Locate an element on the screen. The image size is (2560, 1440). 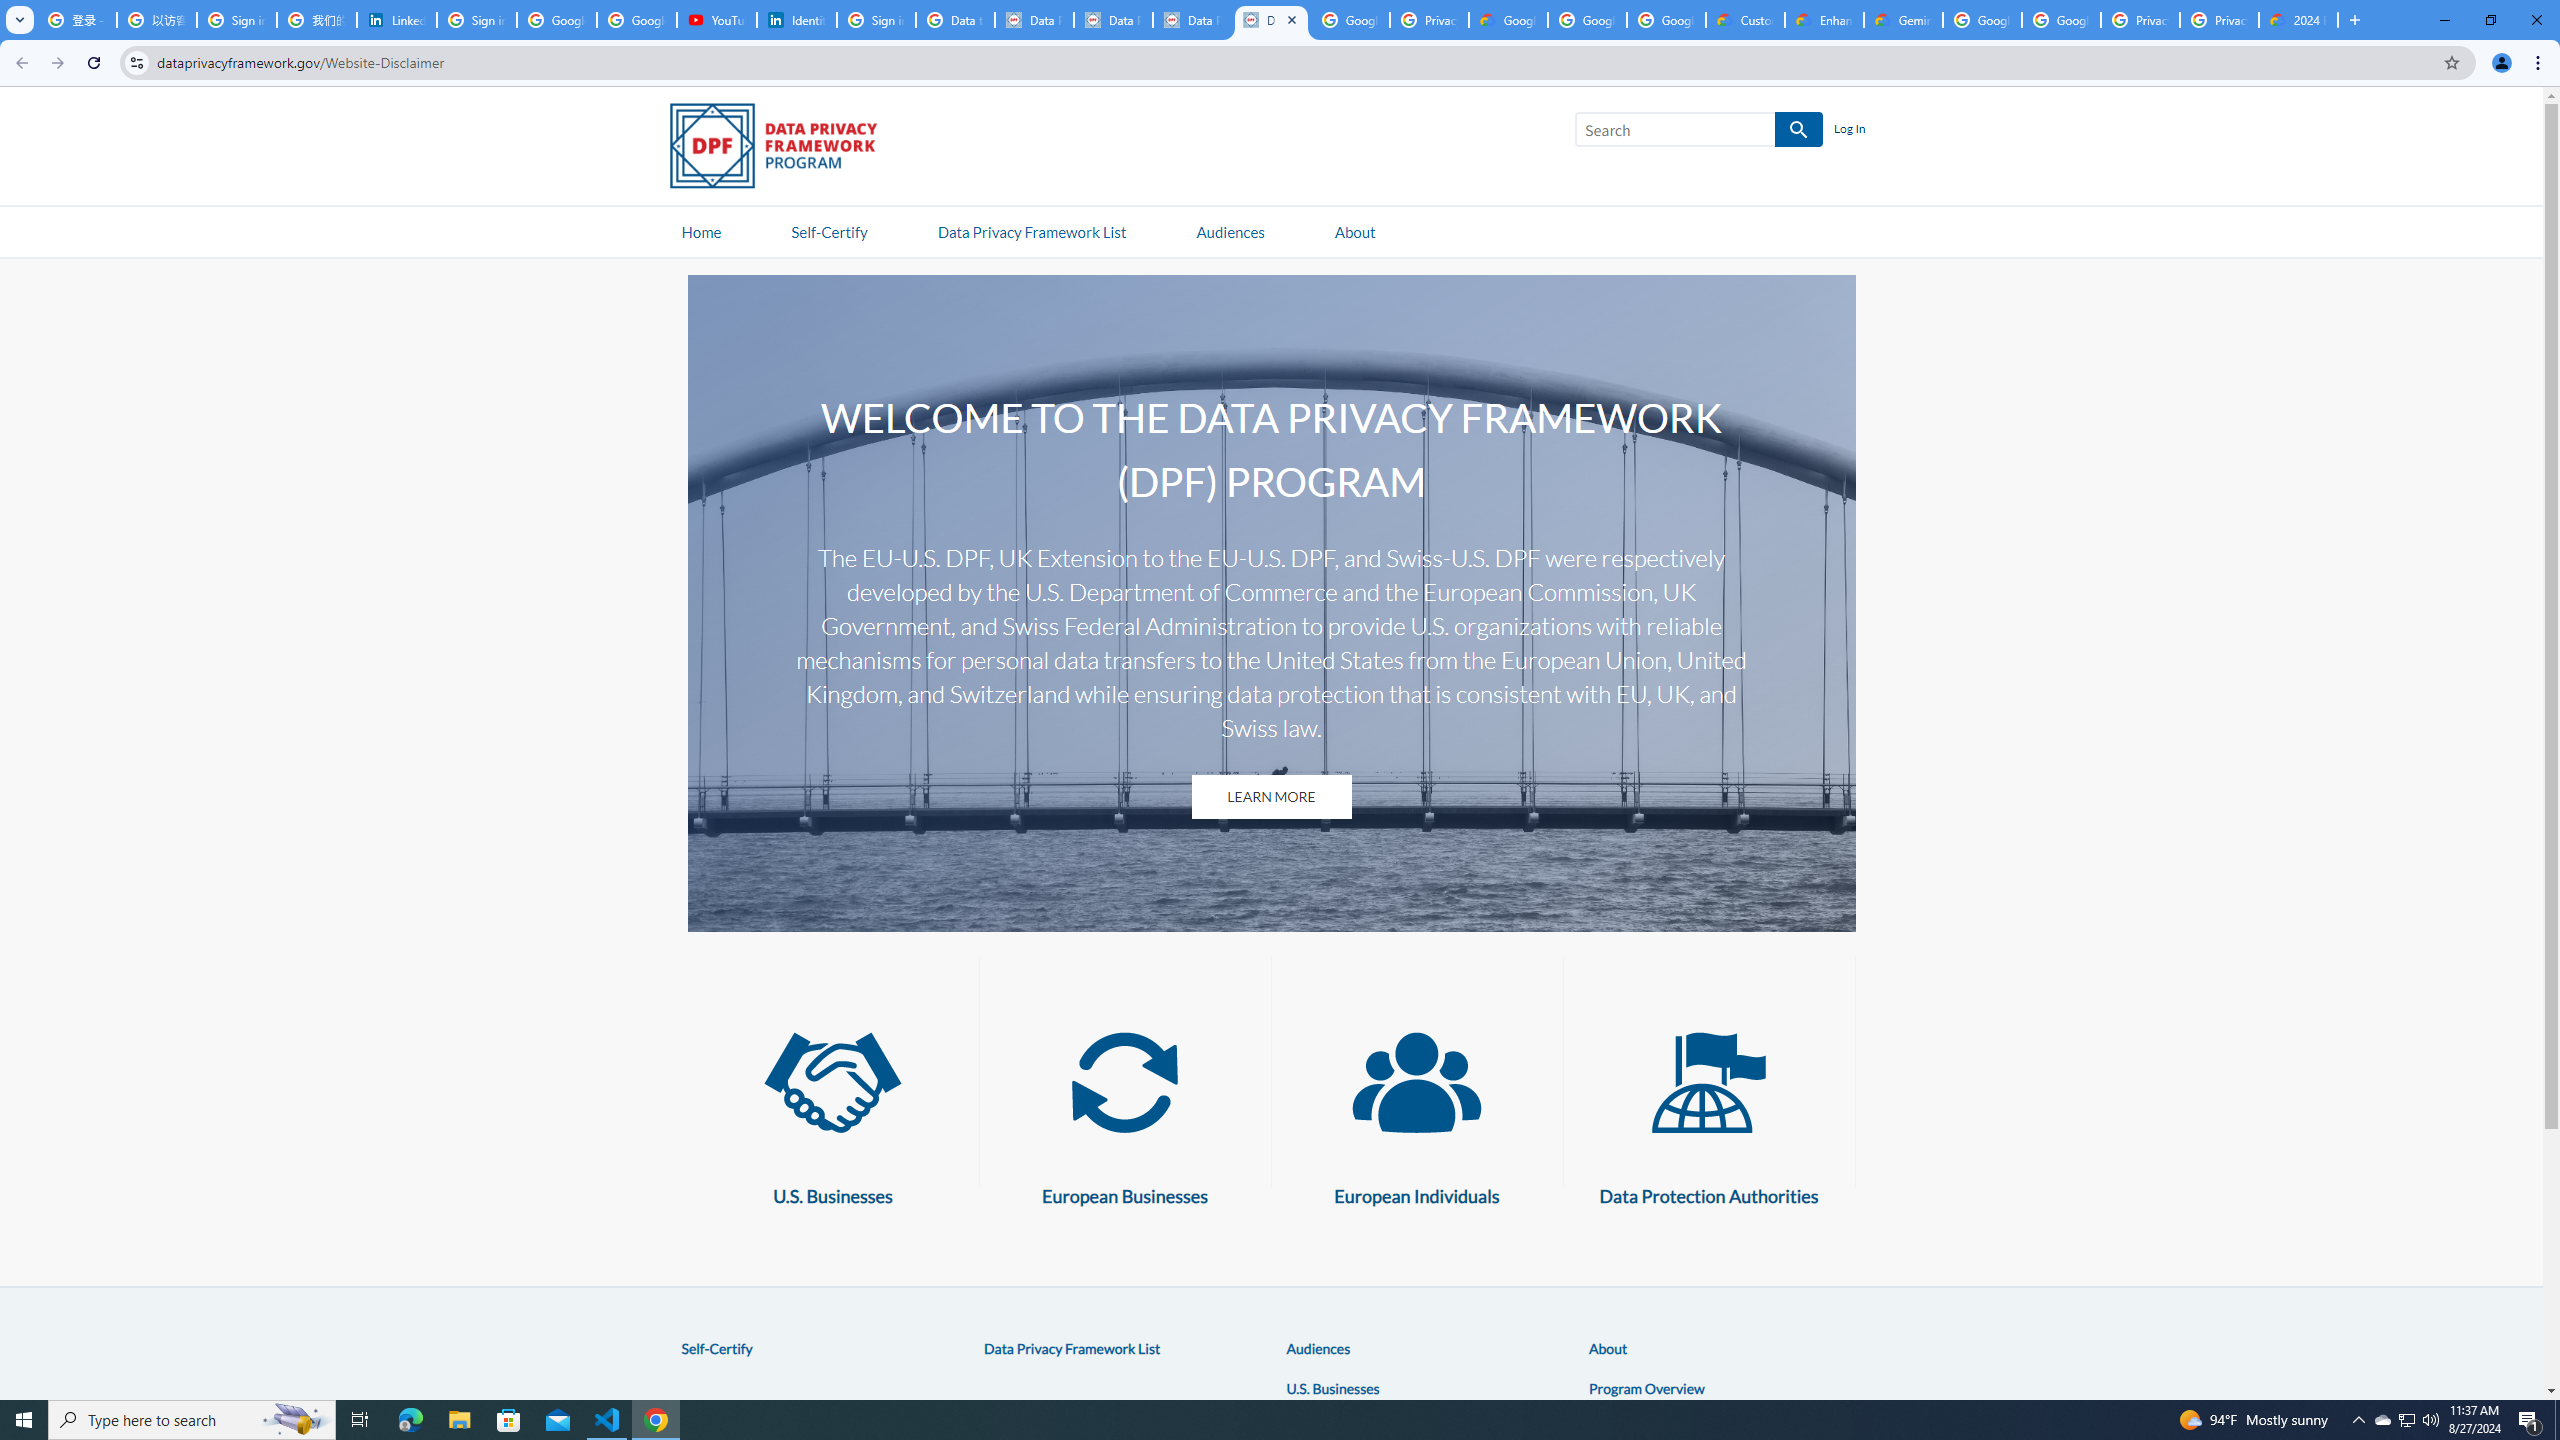
European Individuals is located at coordinates (1416, 1082).